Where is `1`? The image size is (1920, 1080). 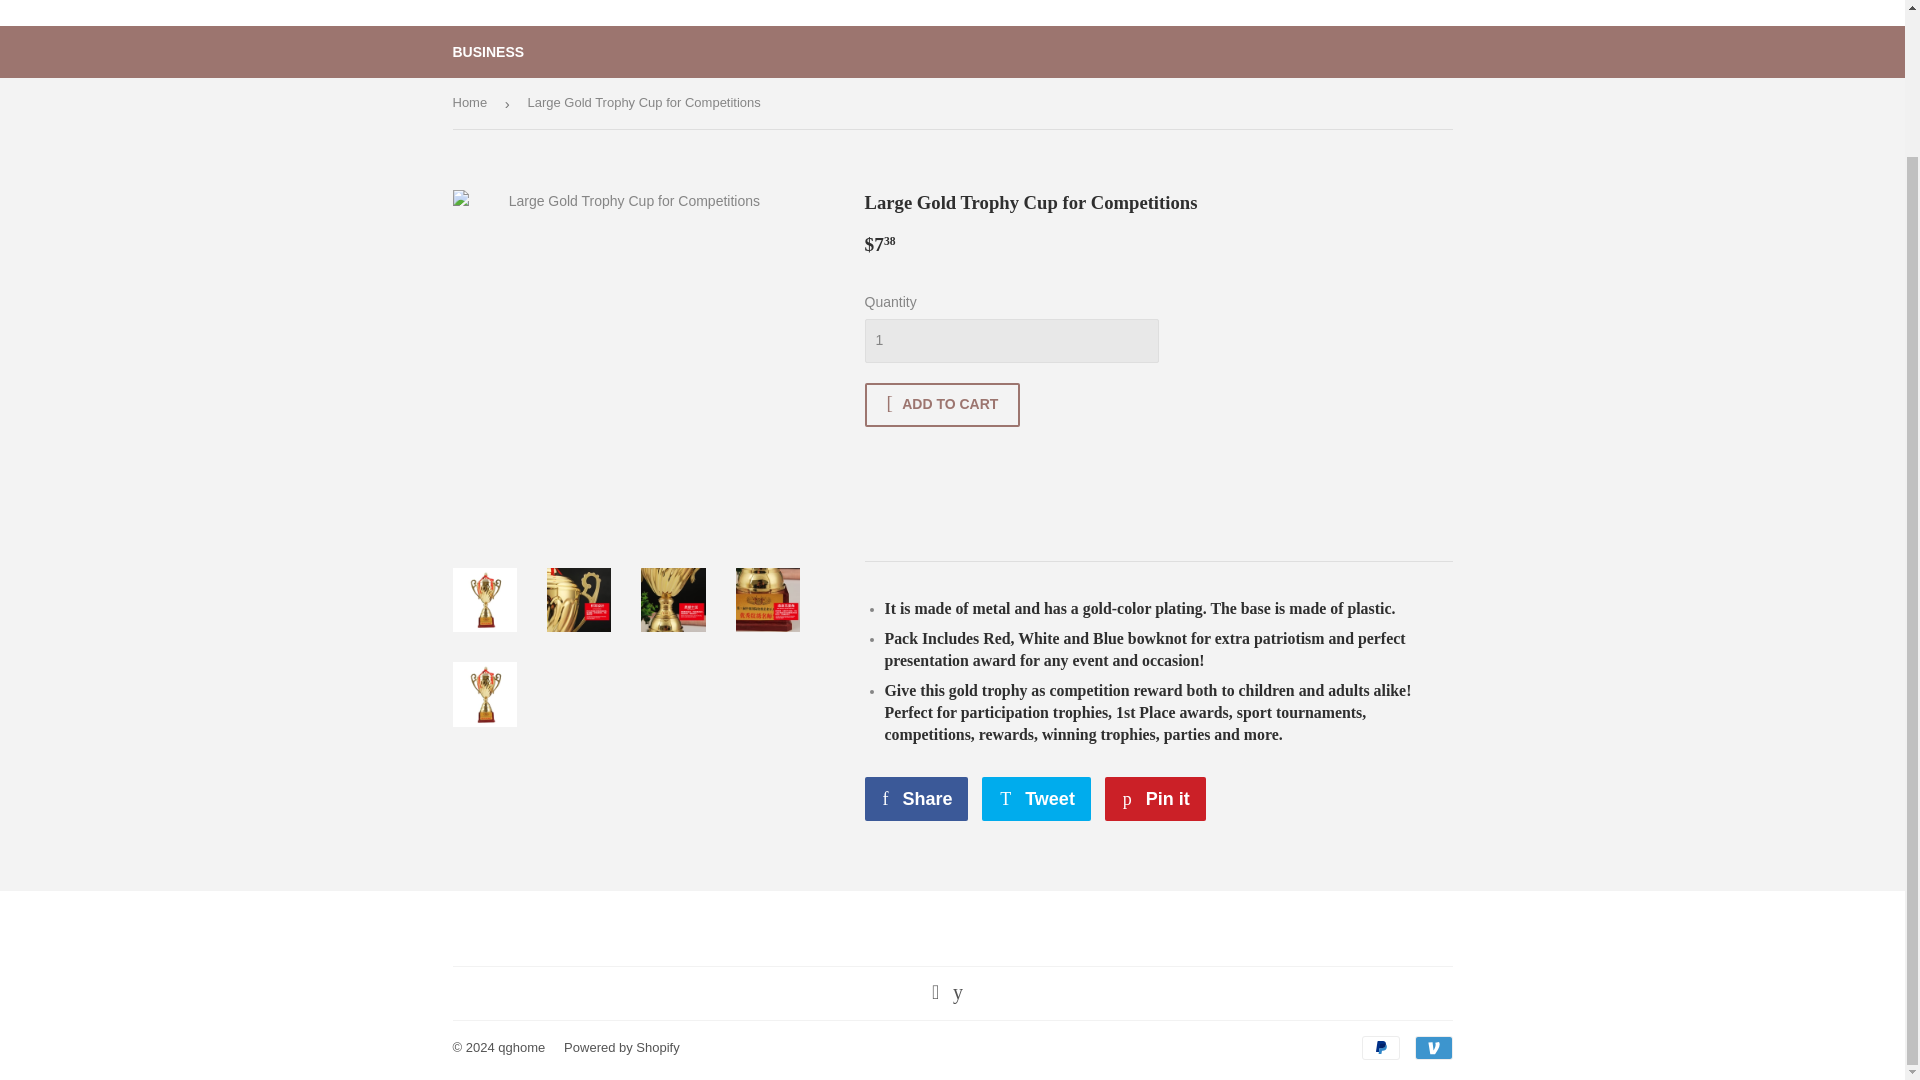
1 is located at coordinates (1432, 1047).